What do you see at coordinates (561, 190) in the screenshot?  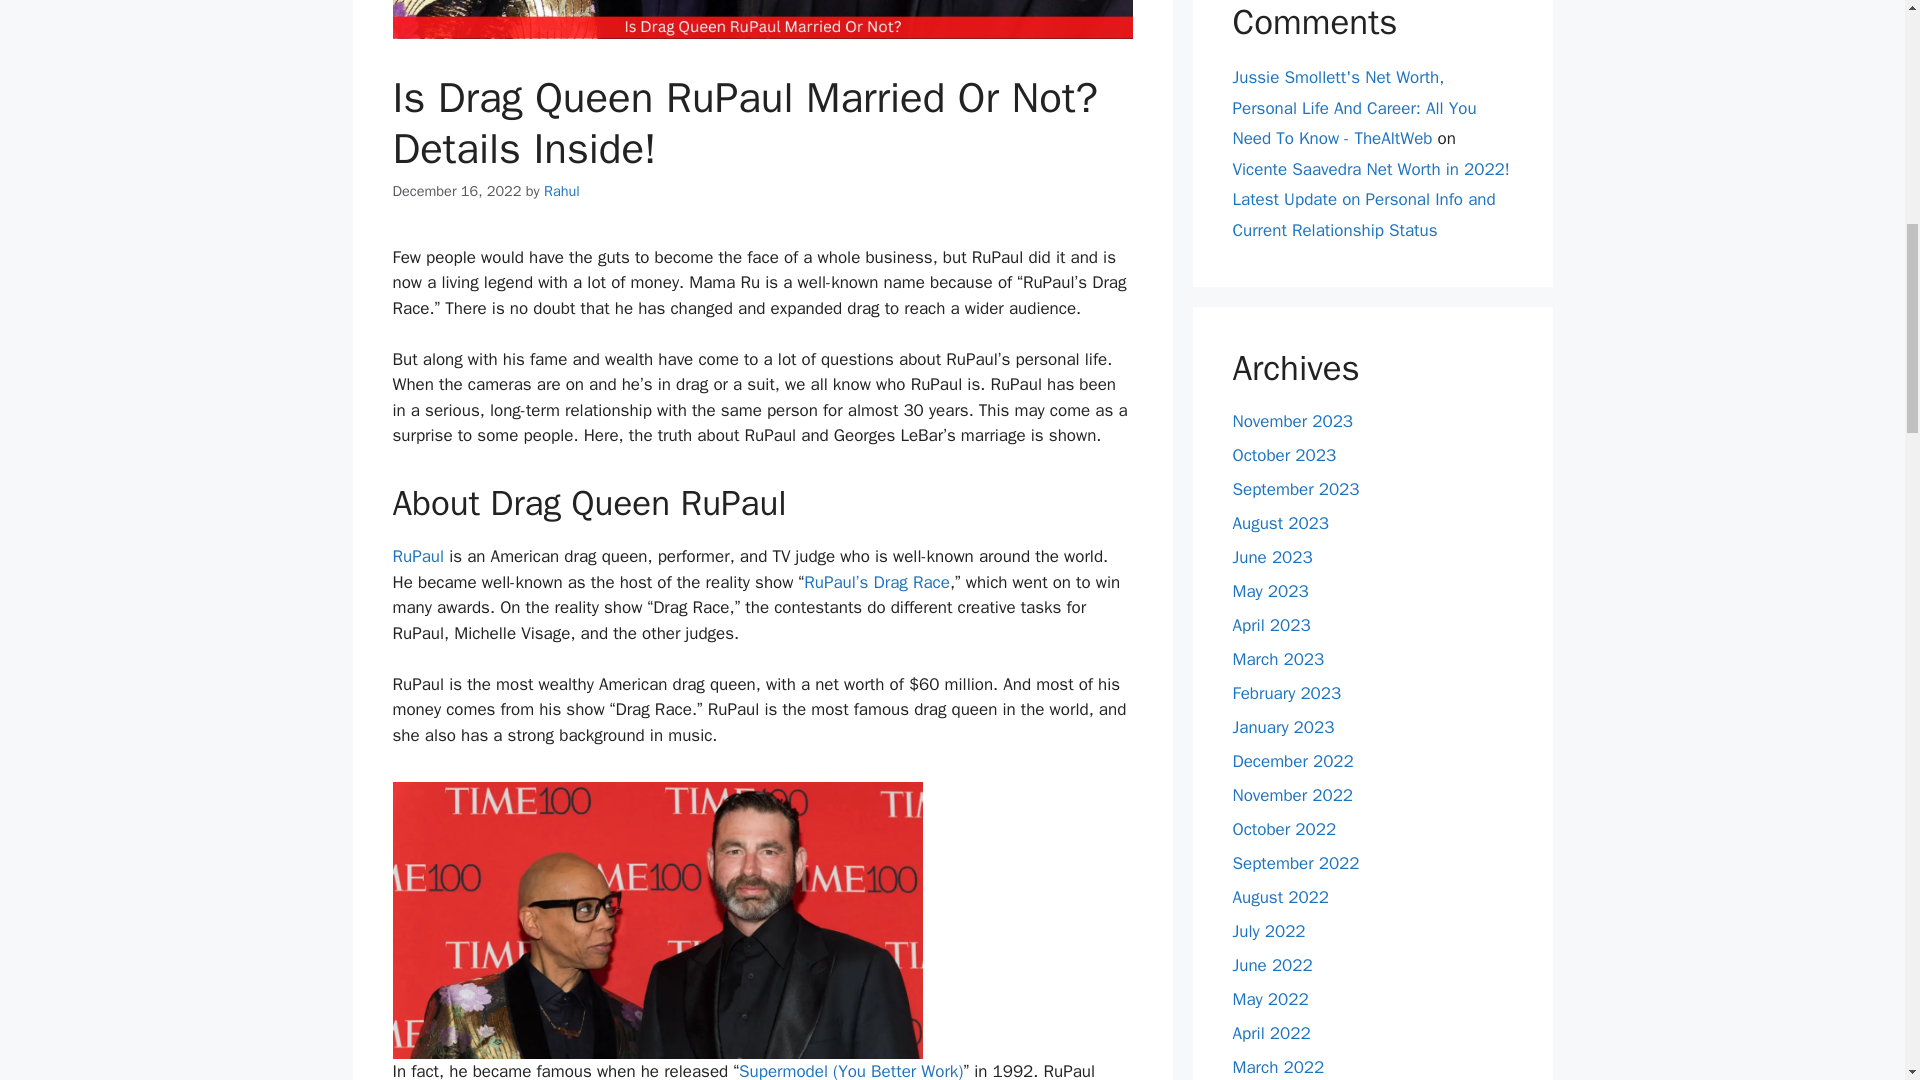 I see `View all posts by Rahul` at bounding box center [561, 190].